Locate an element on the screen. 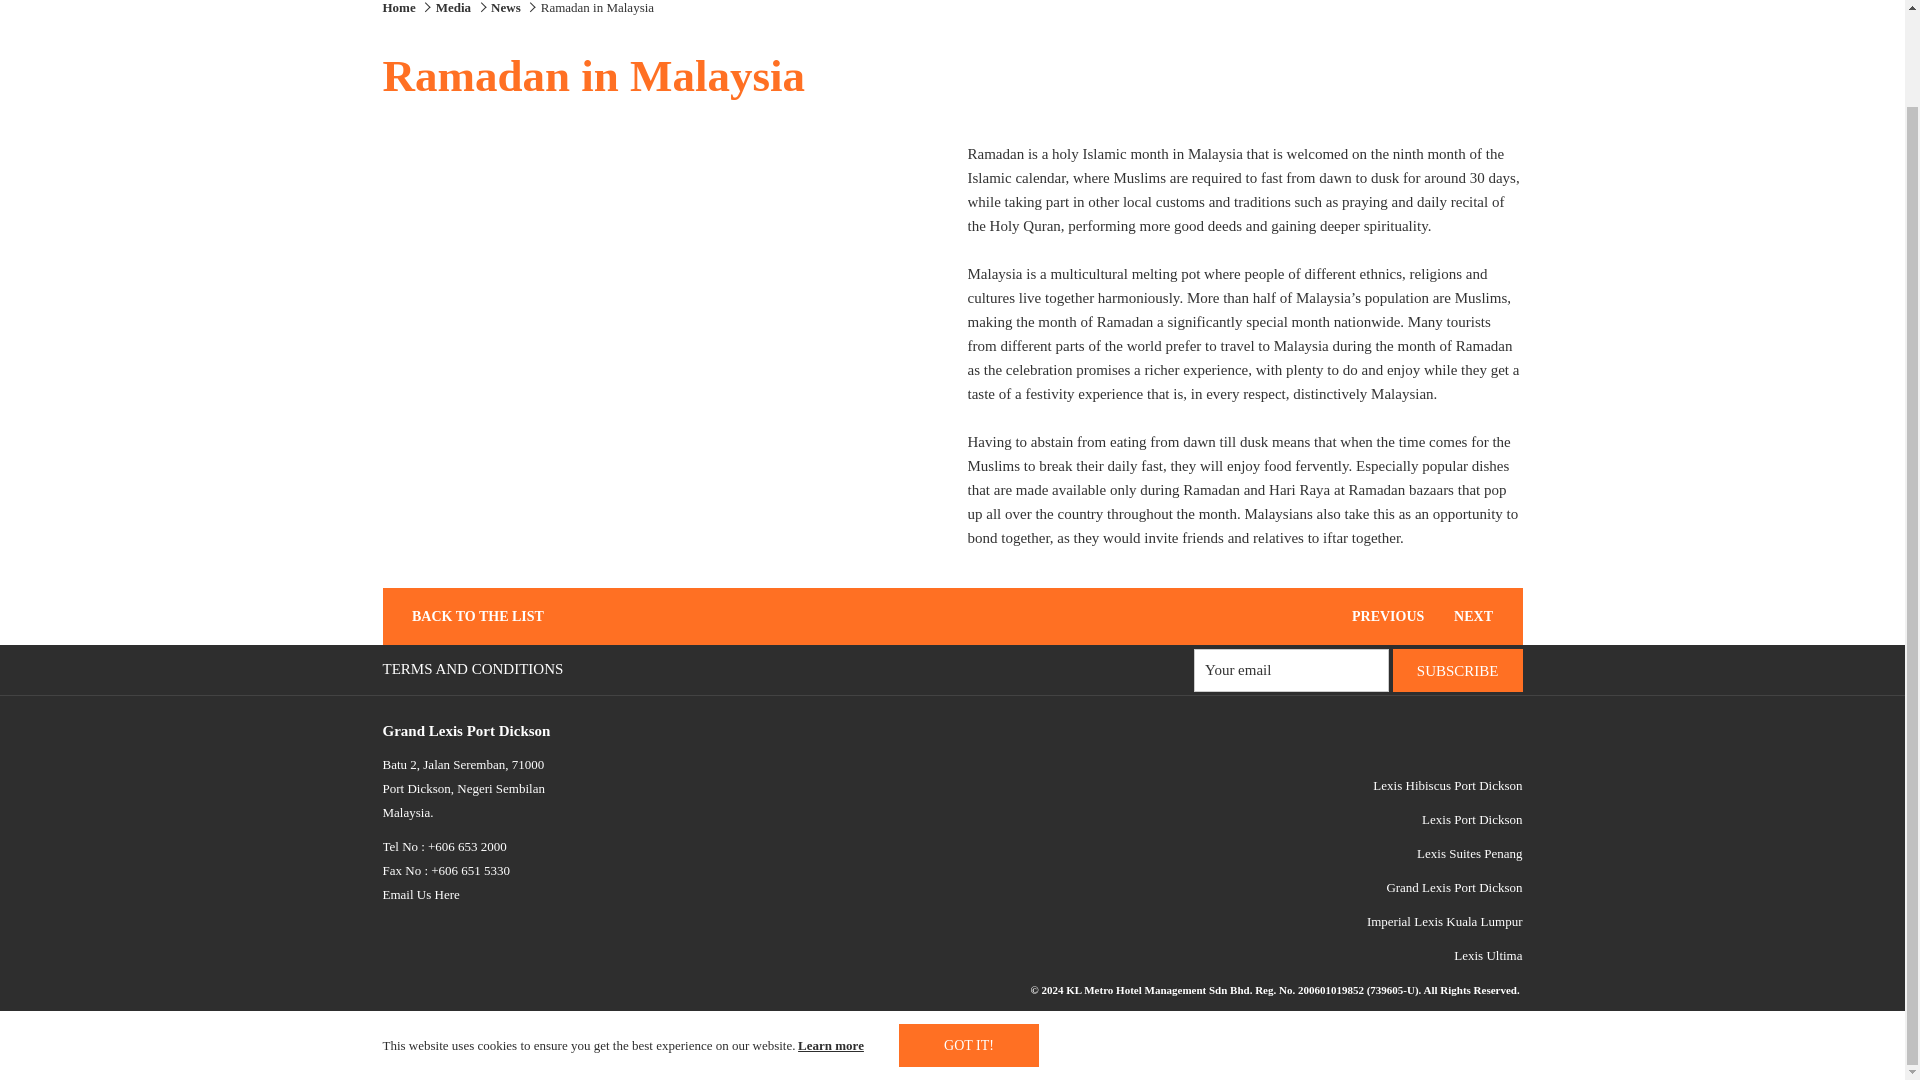 Image resolution: width=1920 pixels, height=1080 pixels. PREVIOUS is located at coordinates (1379, 616).